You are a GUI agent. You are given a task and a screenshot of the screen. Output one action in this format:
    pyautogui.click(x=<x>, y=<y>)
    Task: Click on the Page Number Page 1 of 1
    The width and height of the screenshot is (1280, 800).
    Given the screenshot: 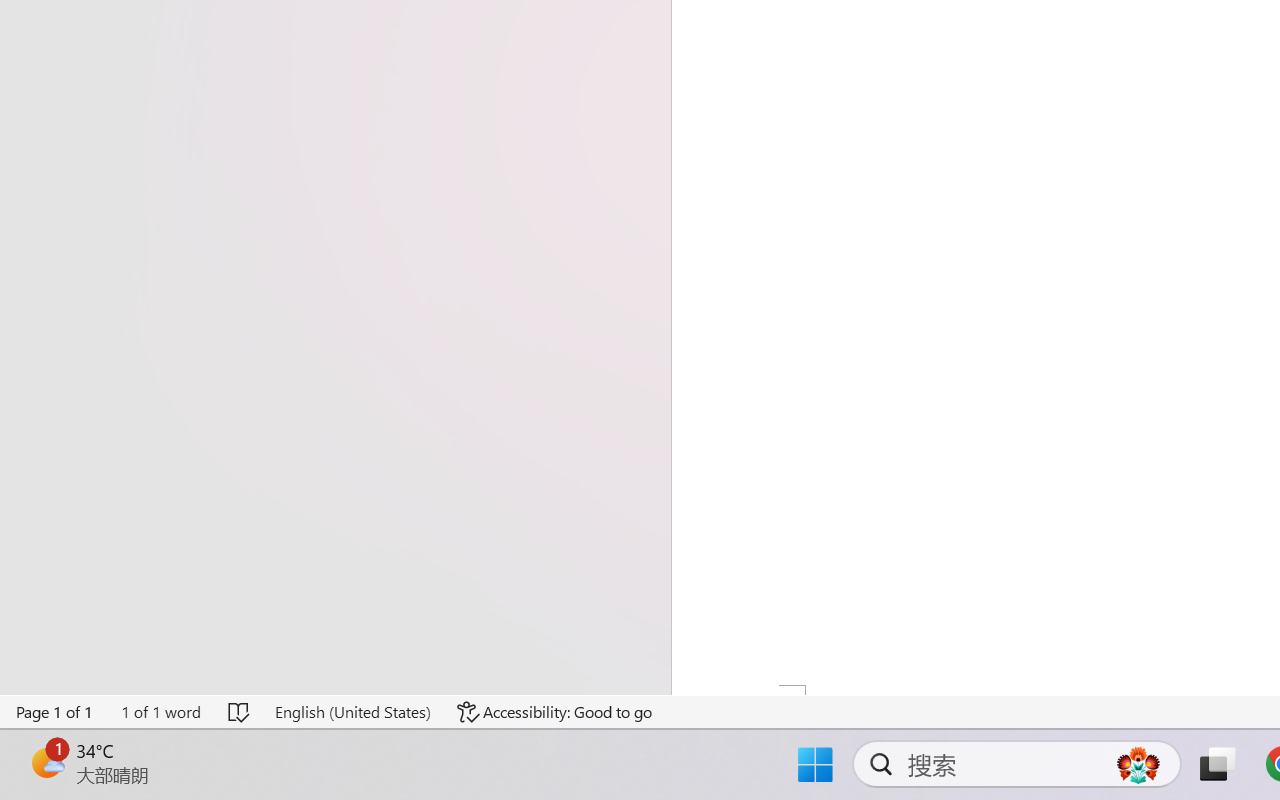 What is the action you would take?
    pyautogui.click(x=55, y=712)
    